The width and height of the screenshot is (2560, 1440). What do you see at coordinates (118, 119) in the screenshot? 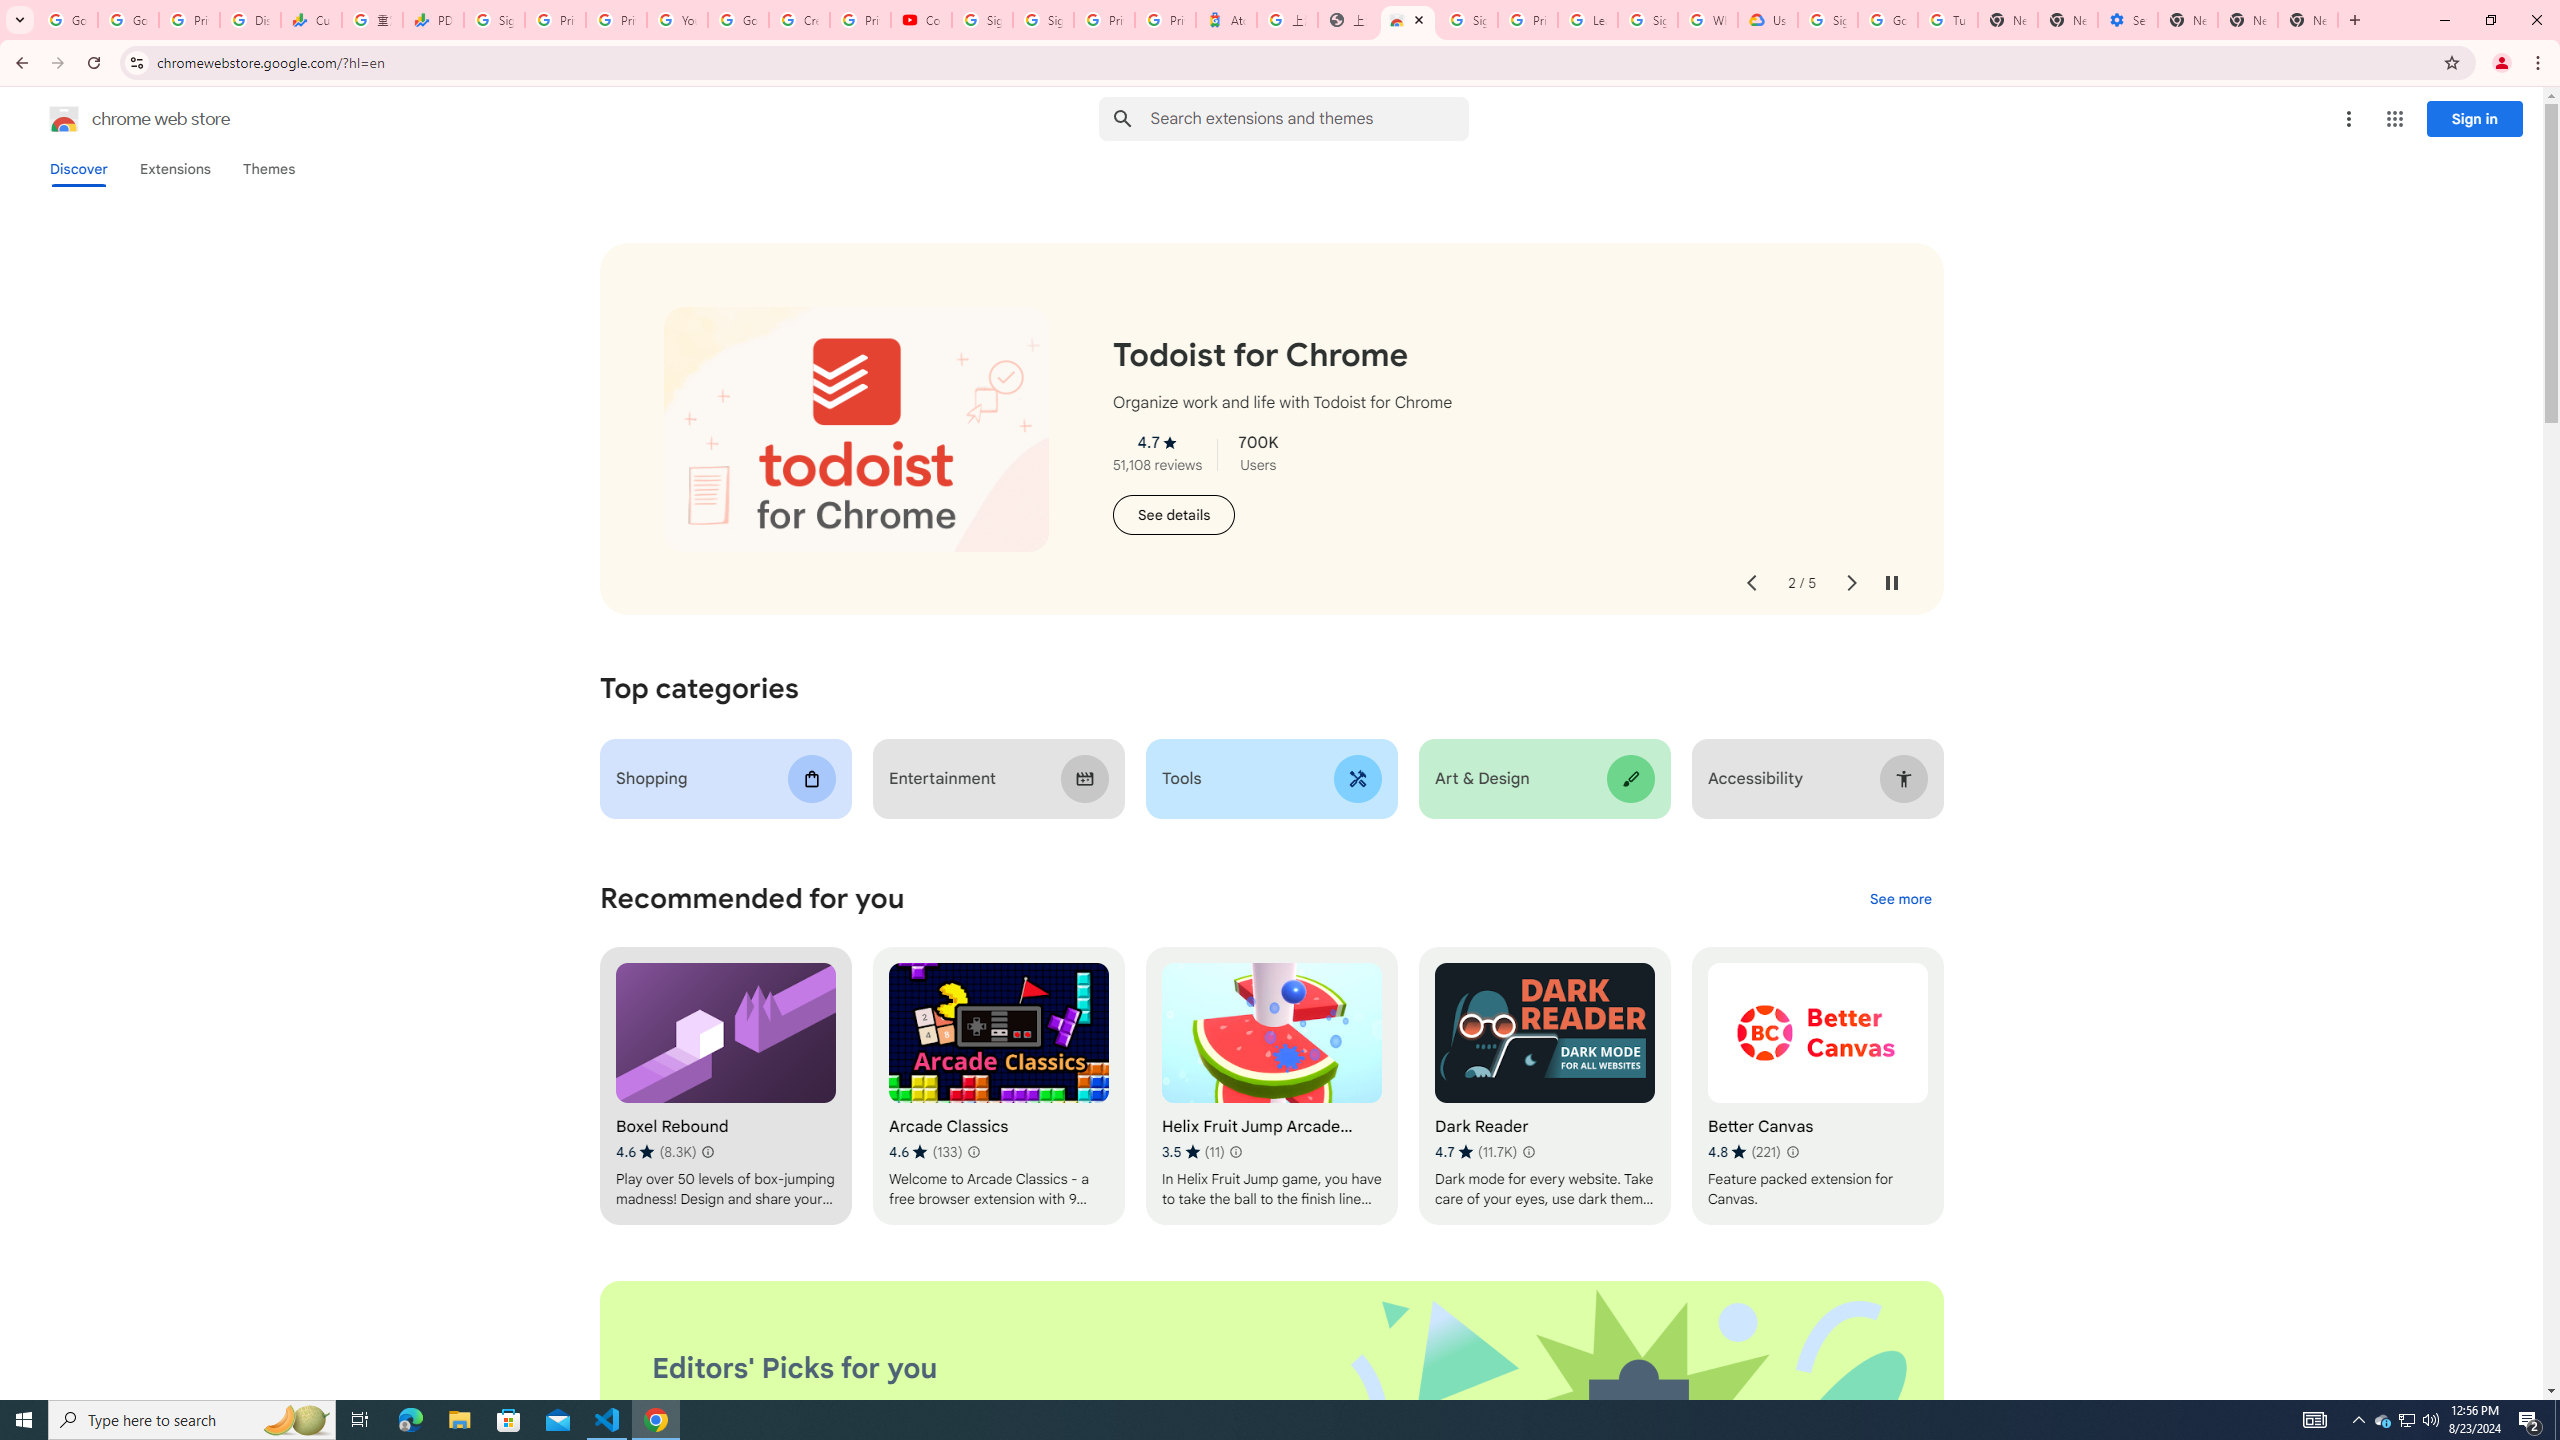
I see `Chrome Web Store logo chrome web store` at bounding box center [118, 119].